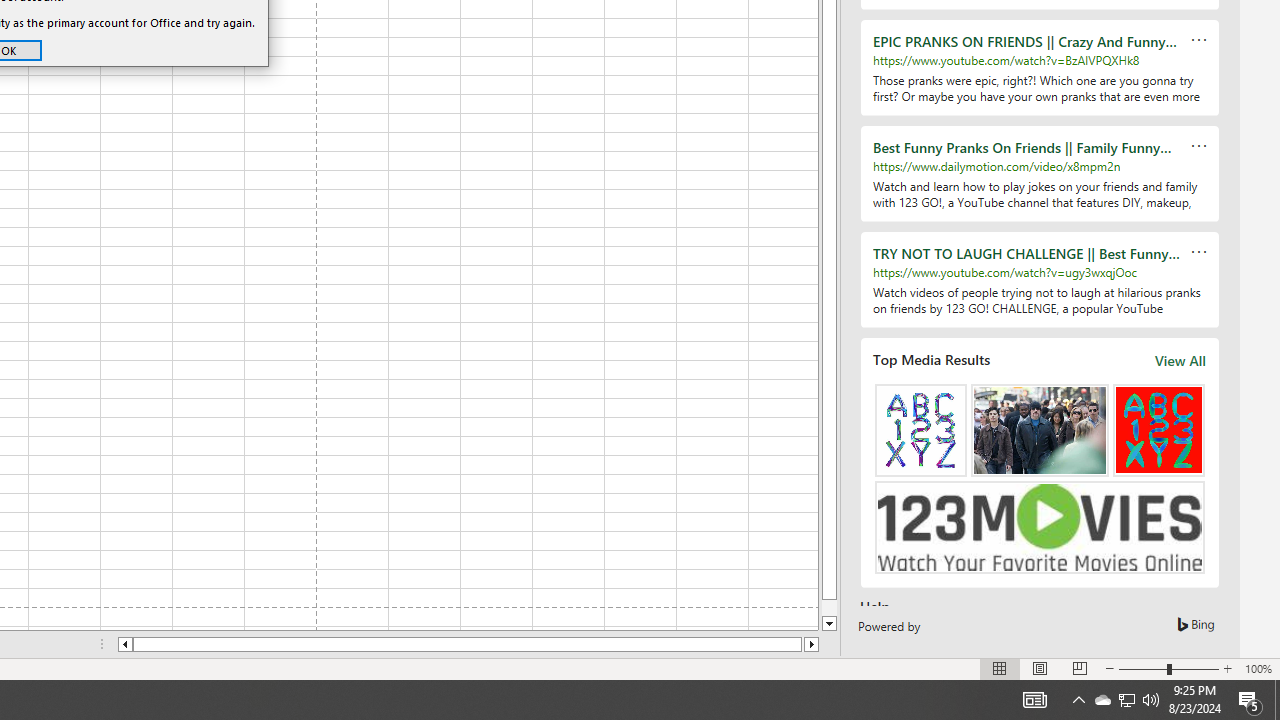  I want to click on Q2790: 100%, so click(1151, 700).